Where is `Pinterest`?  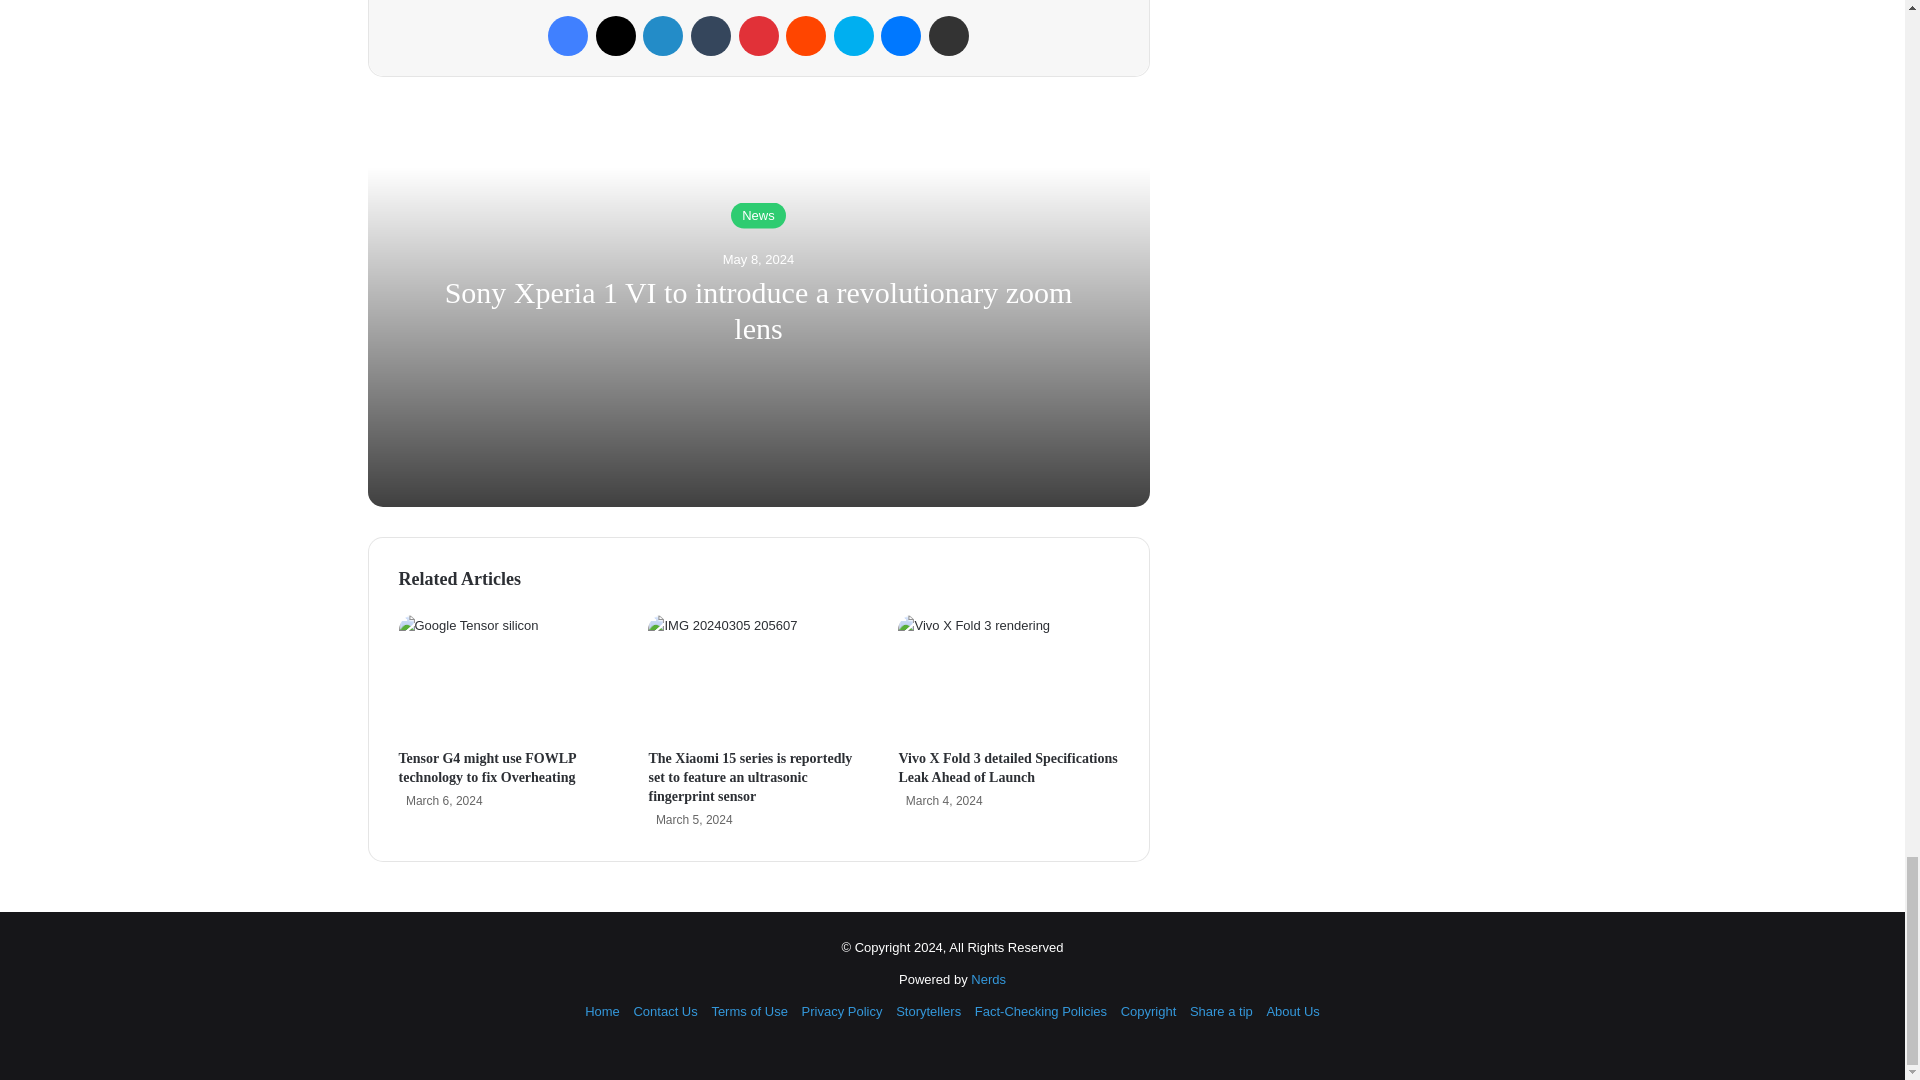
Pinterest is located at coordinates (757, 36).